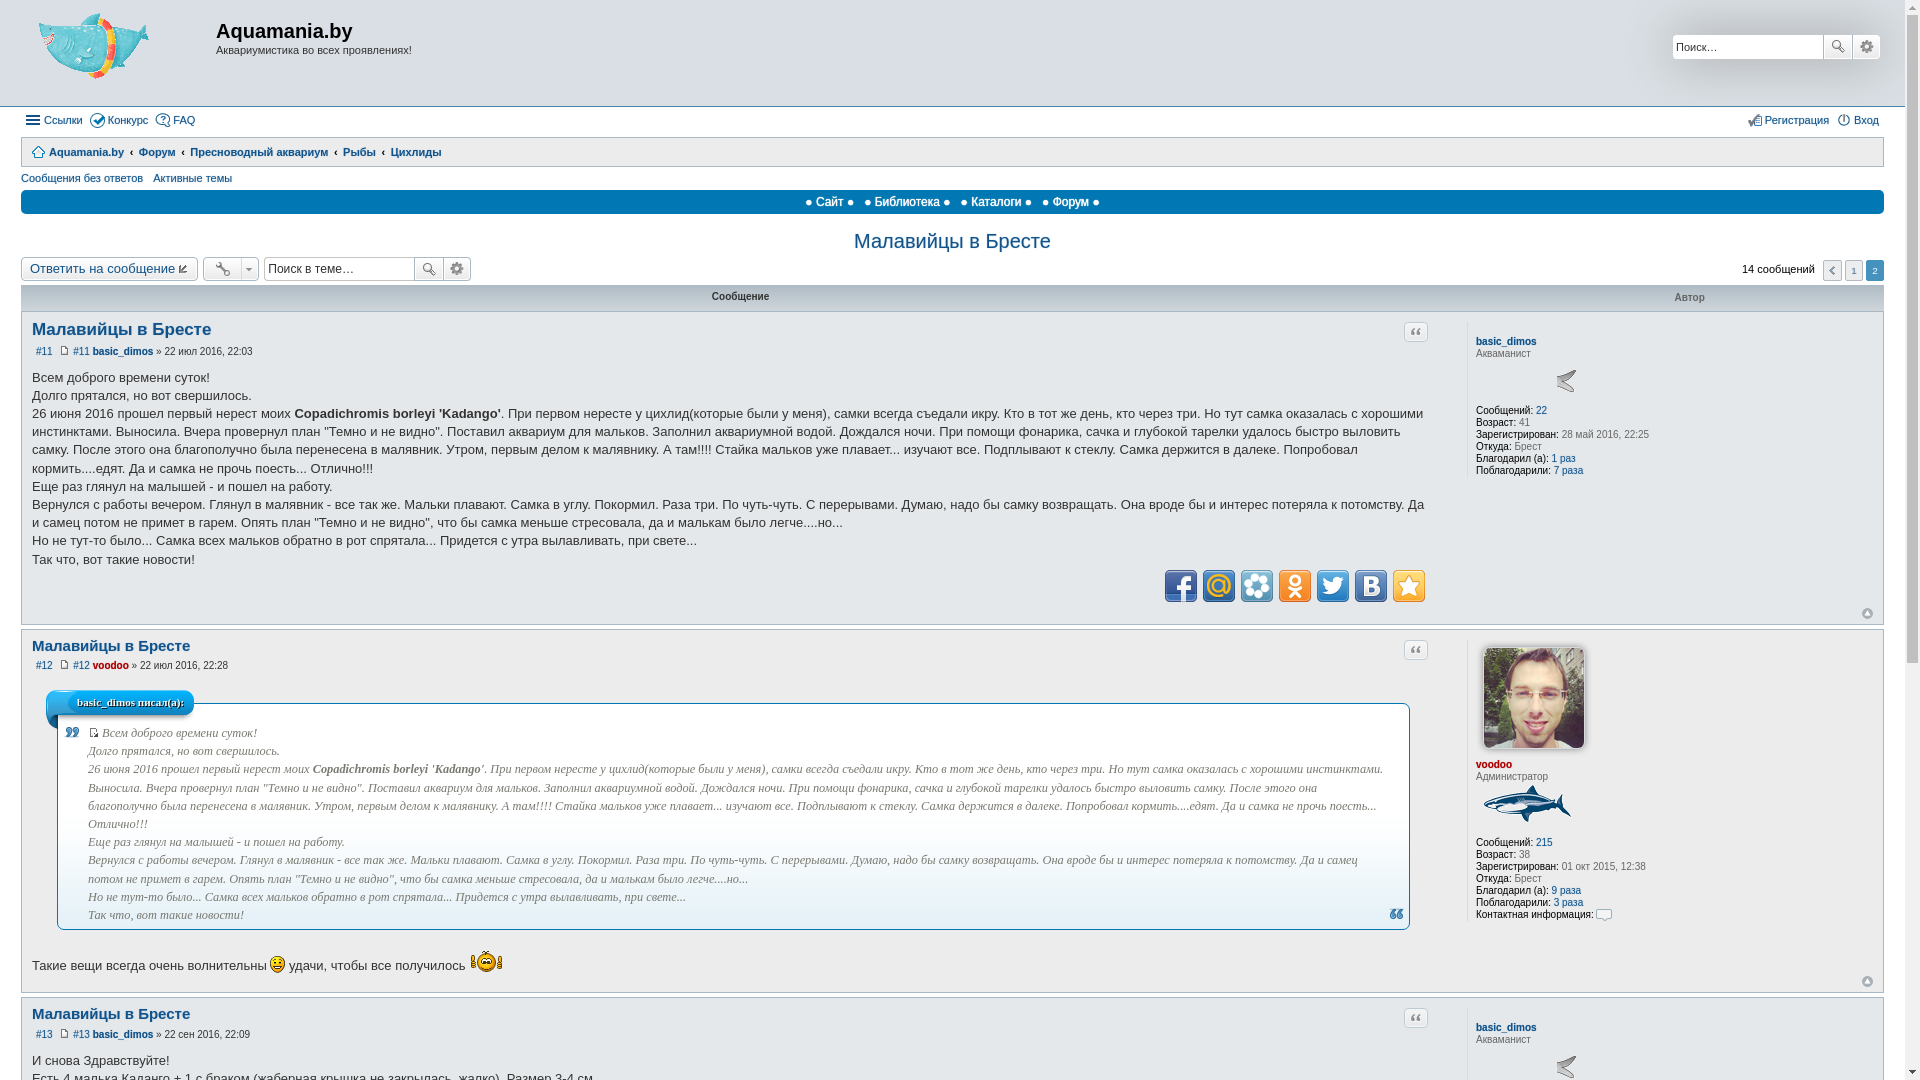 This screenshot has height=1080, width=1920. What do you see at coordinates (44, 352) in the screenshot?
I see `#11` at bounding box center [44, 352].